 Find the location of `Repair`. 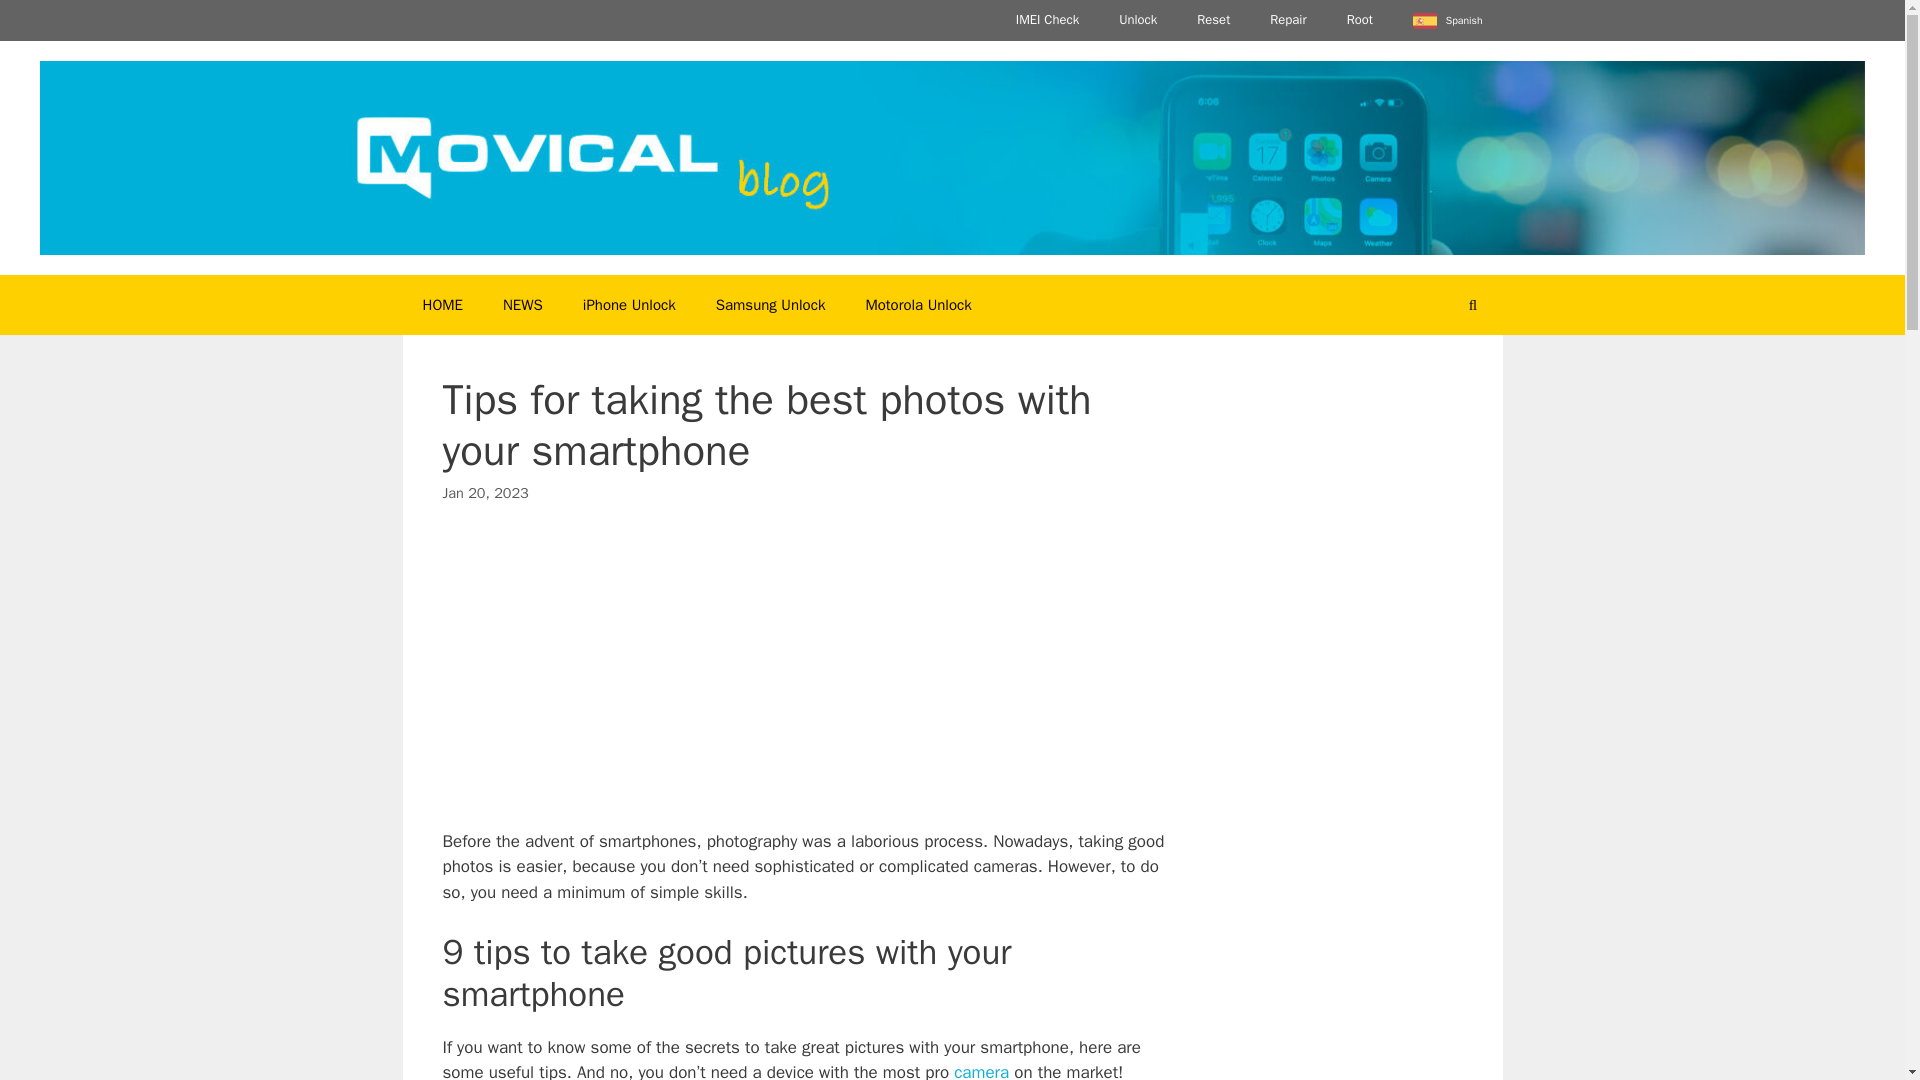

Repair is located at coordinates (1288, 20).